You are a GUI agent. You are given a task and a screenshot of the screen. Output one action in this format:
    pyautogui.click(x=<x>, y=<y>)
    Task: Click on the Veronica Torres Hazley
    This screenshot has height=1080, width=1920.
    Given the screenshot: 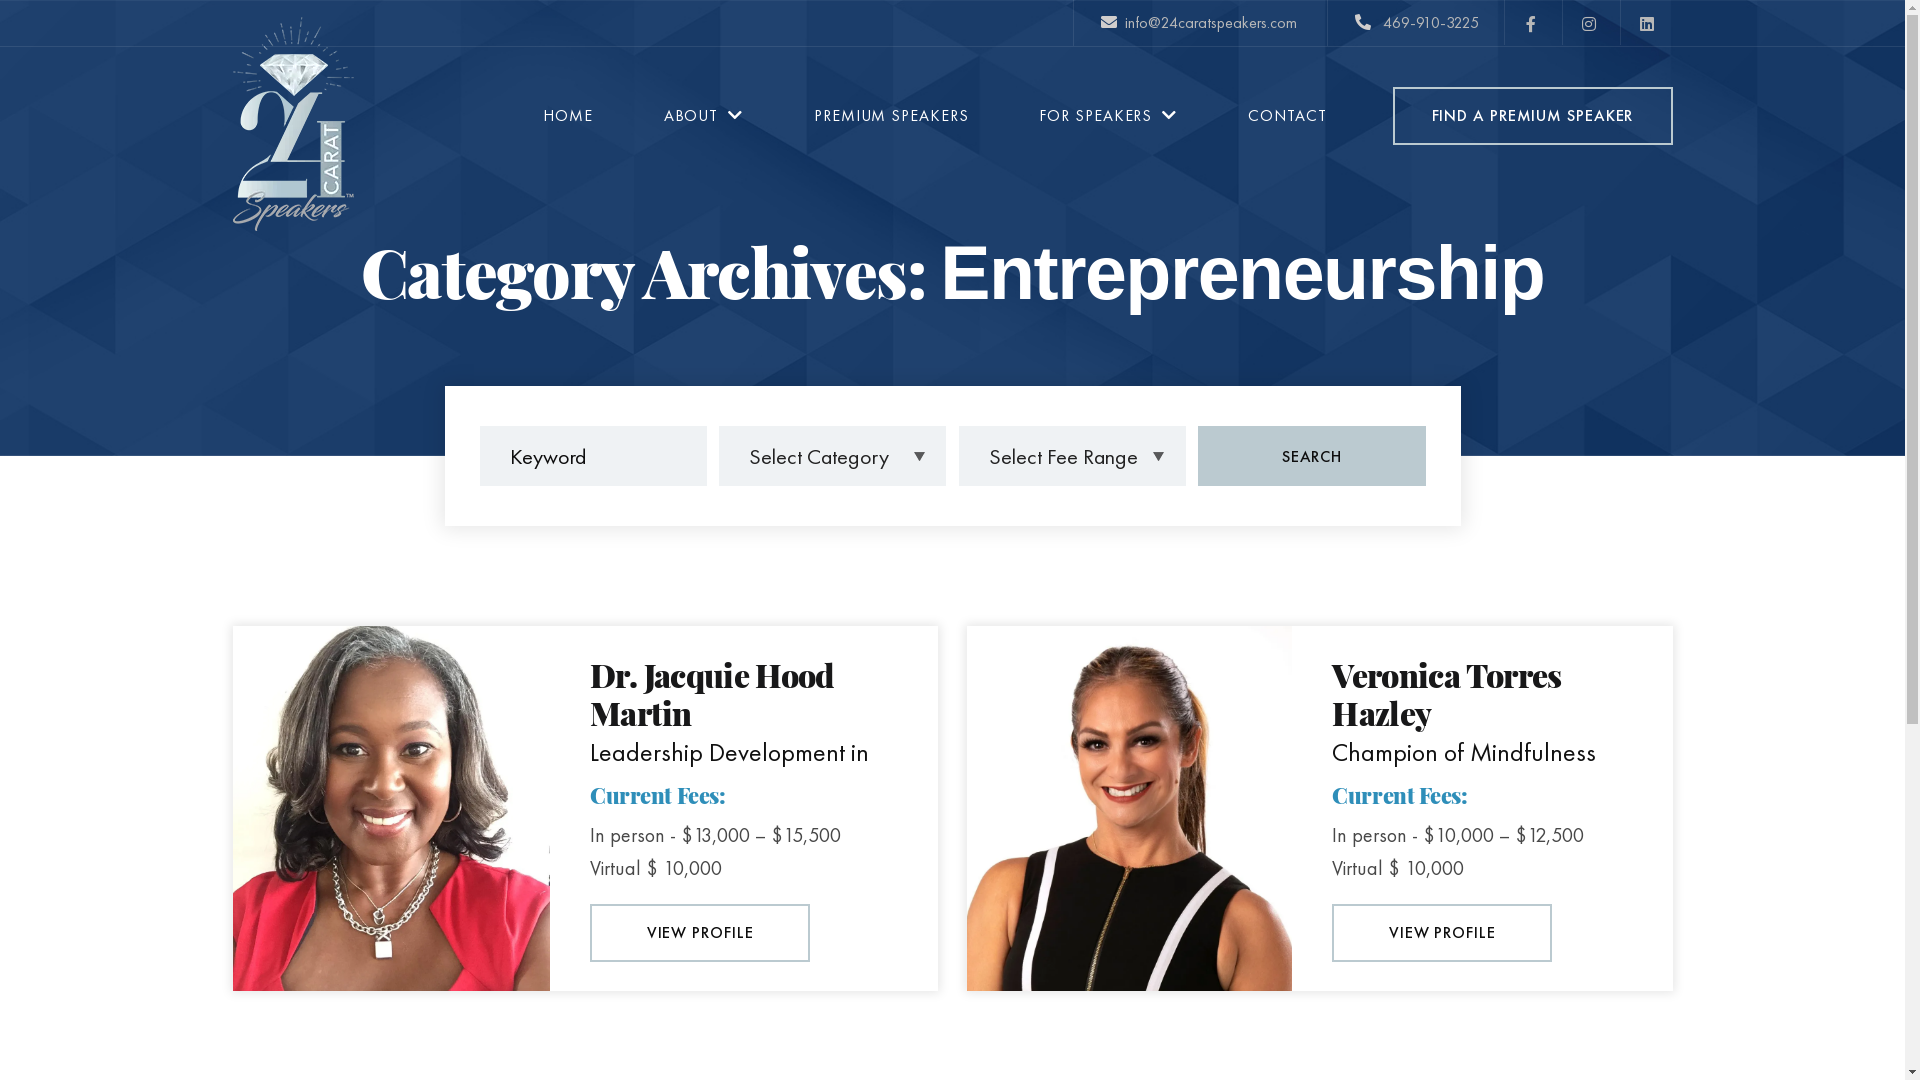 What is the action you would take?
    pyautogui.click(x=1446, y=694)
    